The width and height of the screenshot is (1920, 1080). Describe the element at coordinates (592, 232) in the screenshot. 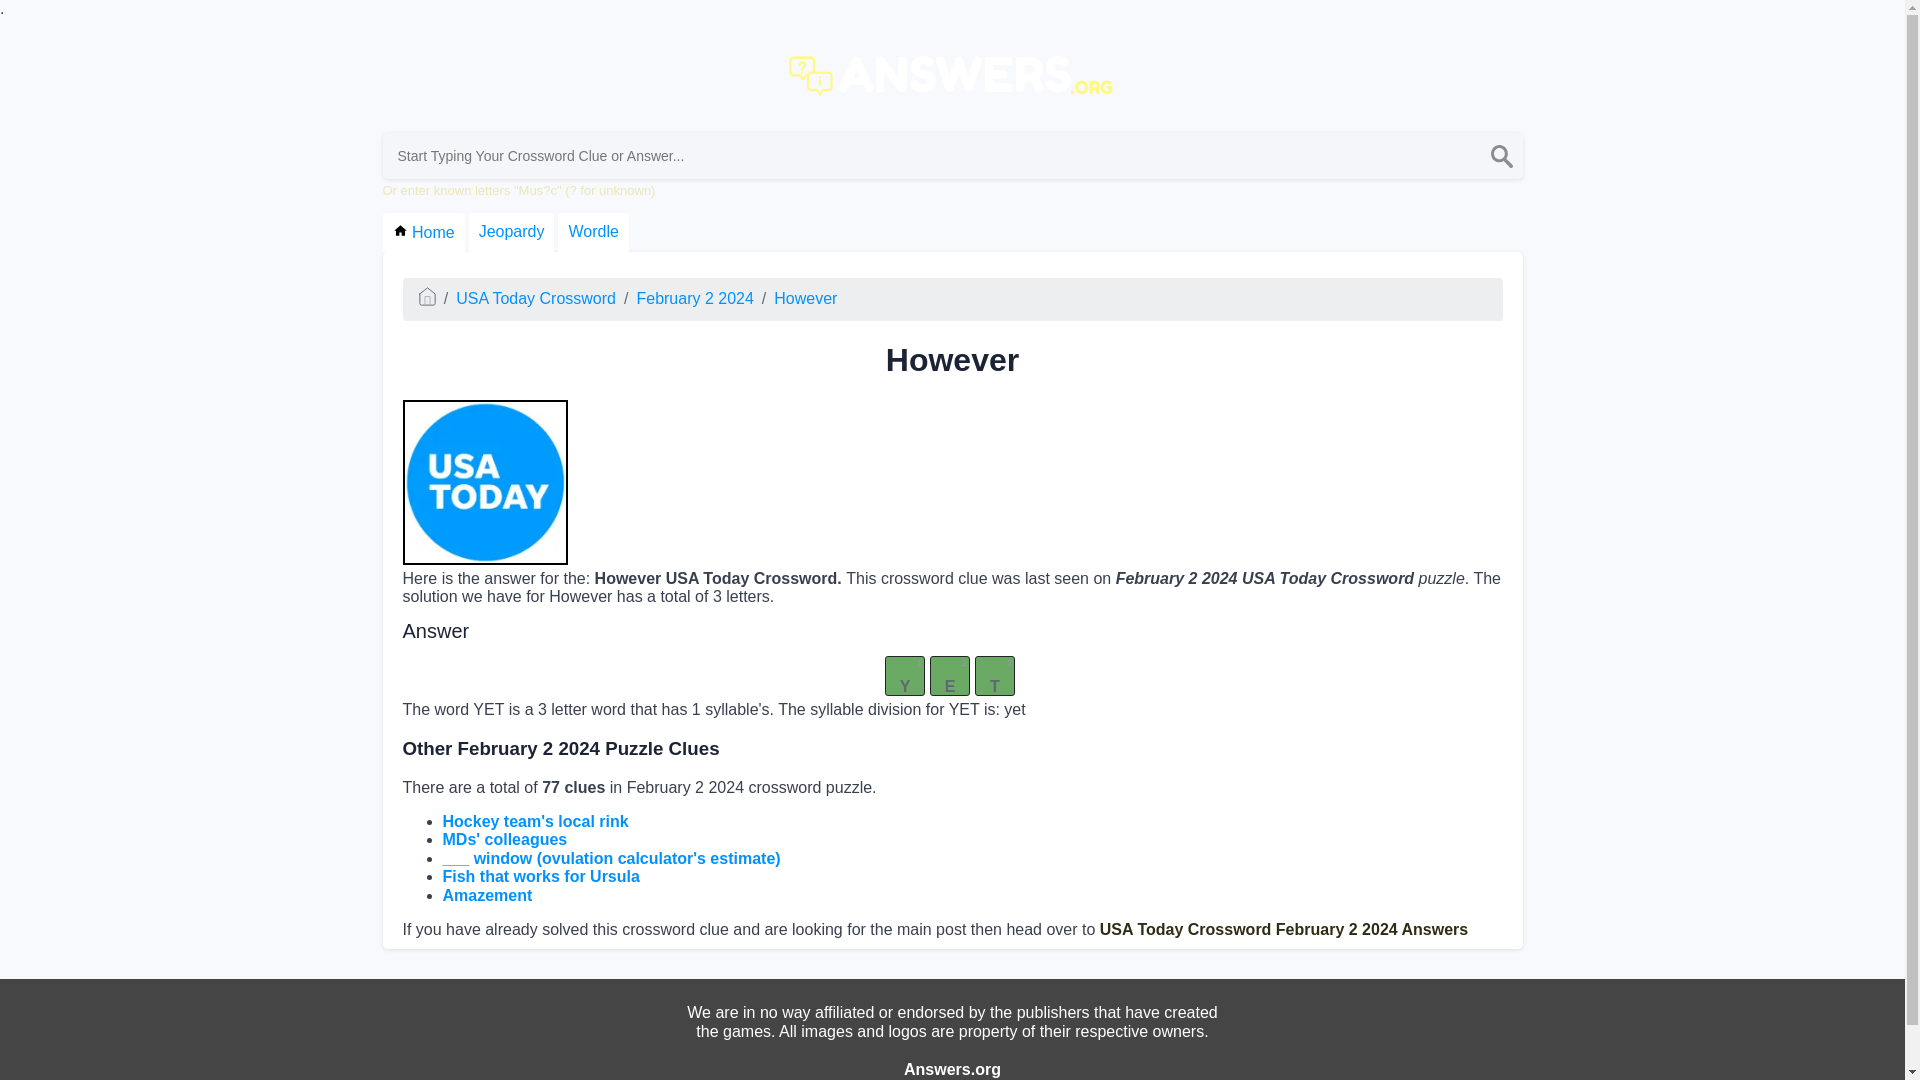

I see `Wordle` at that location.